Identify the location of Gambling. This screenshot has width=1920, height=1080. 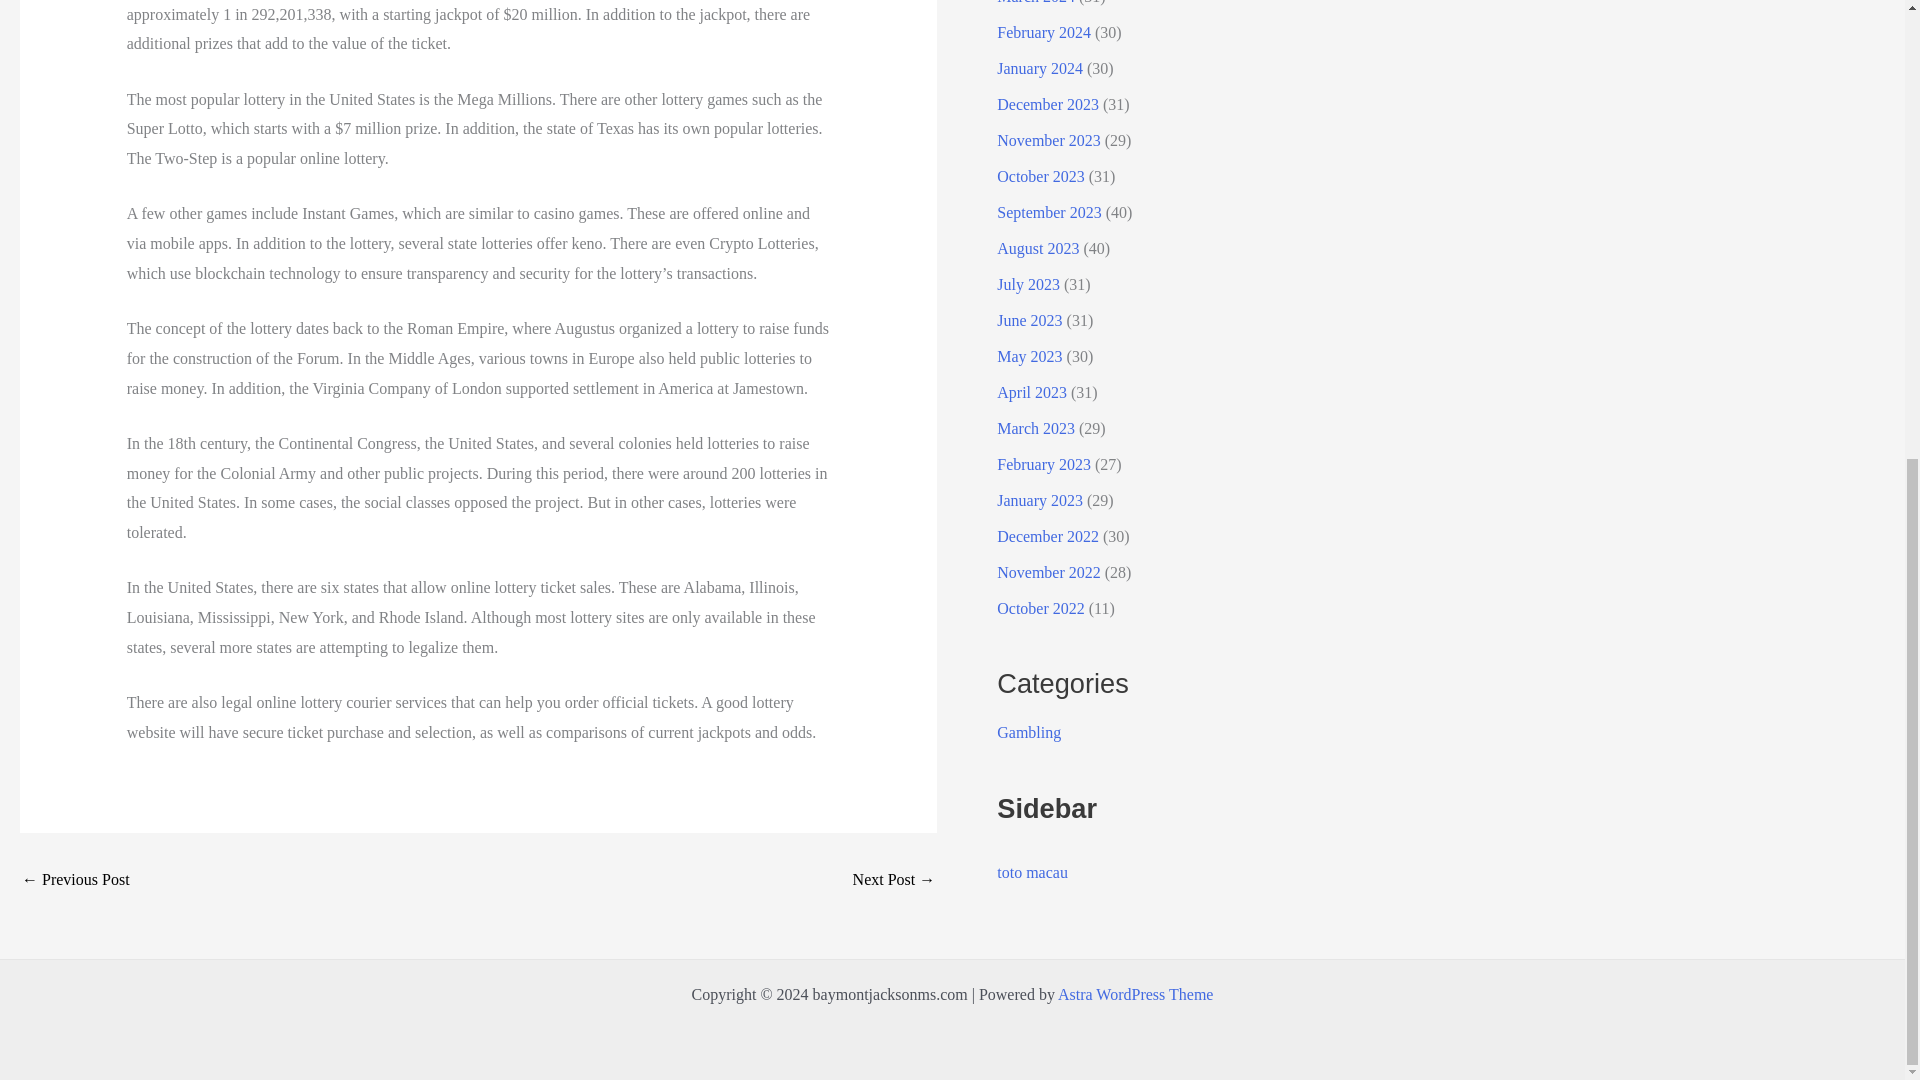
(1028, 732).